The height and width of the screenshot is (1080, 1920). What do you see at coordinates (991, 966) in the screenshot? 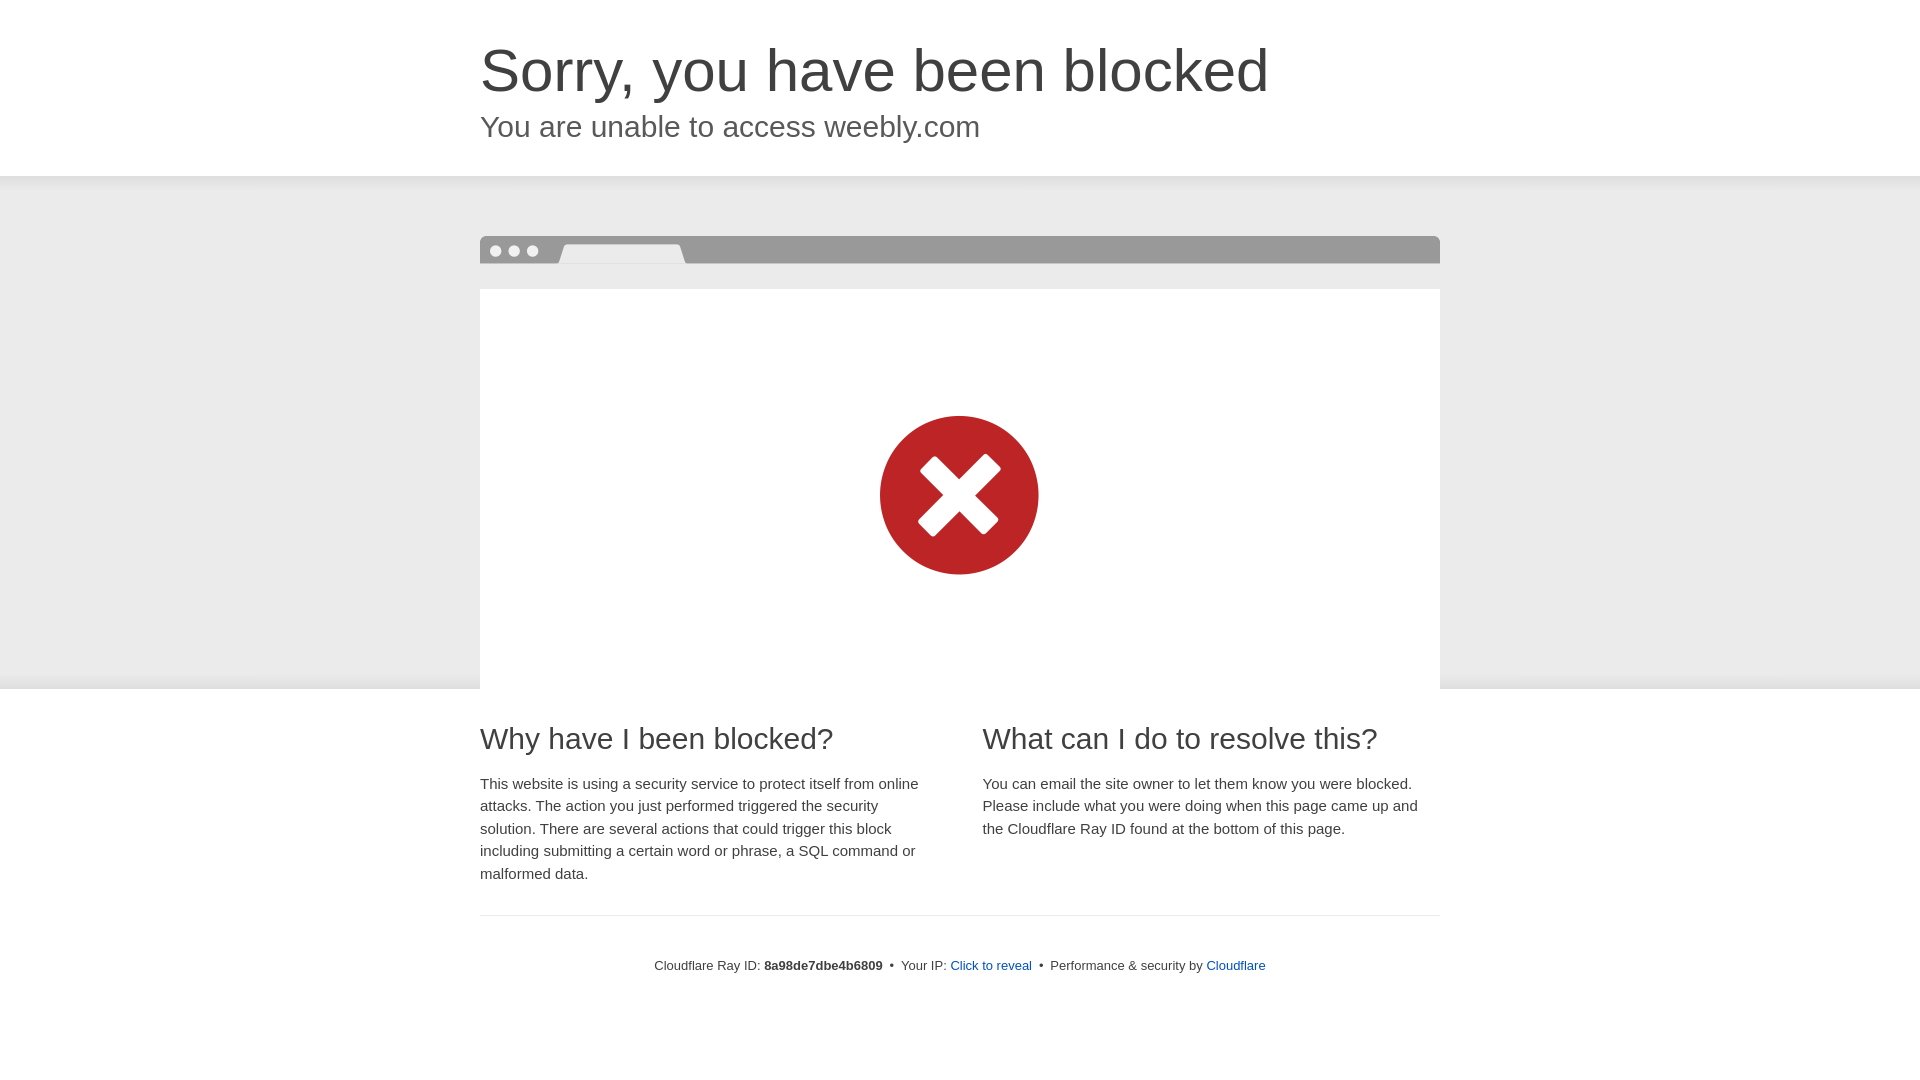
I see `Click to reveal` at bounding box center [991, 966].